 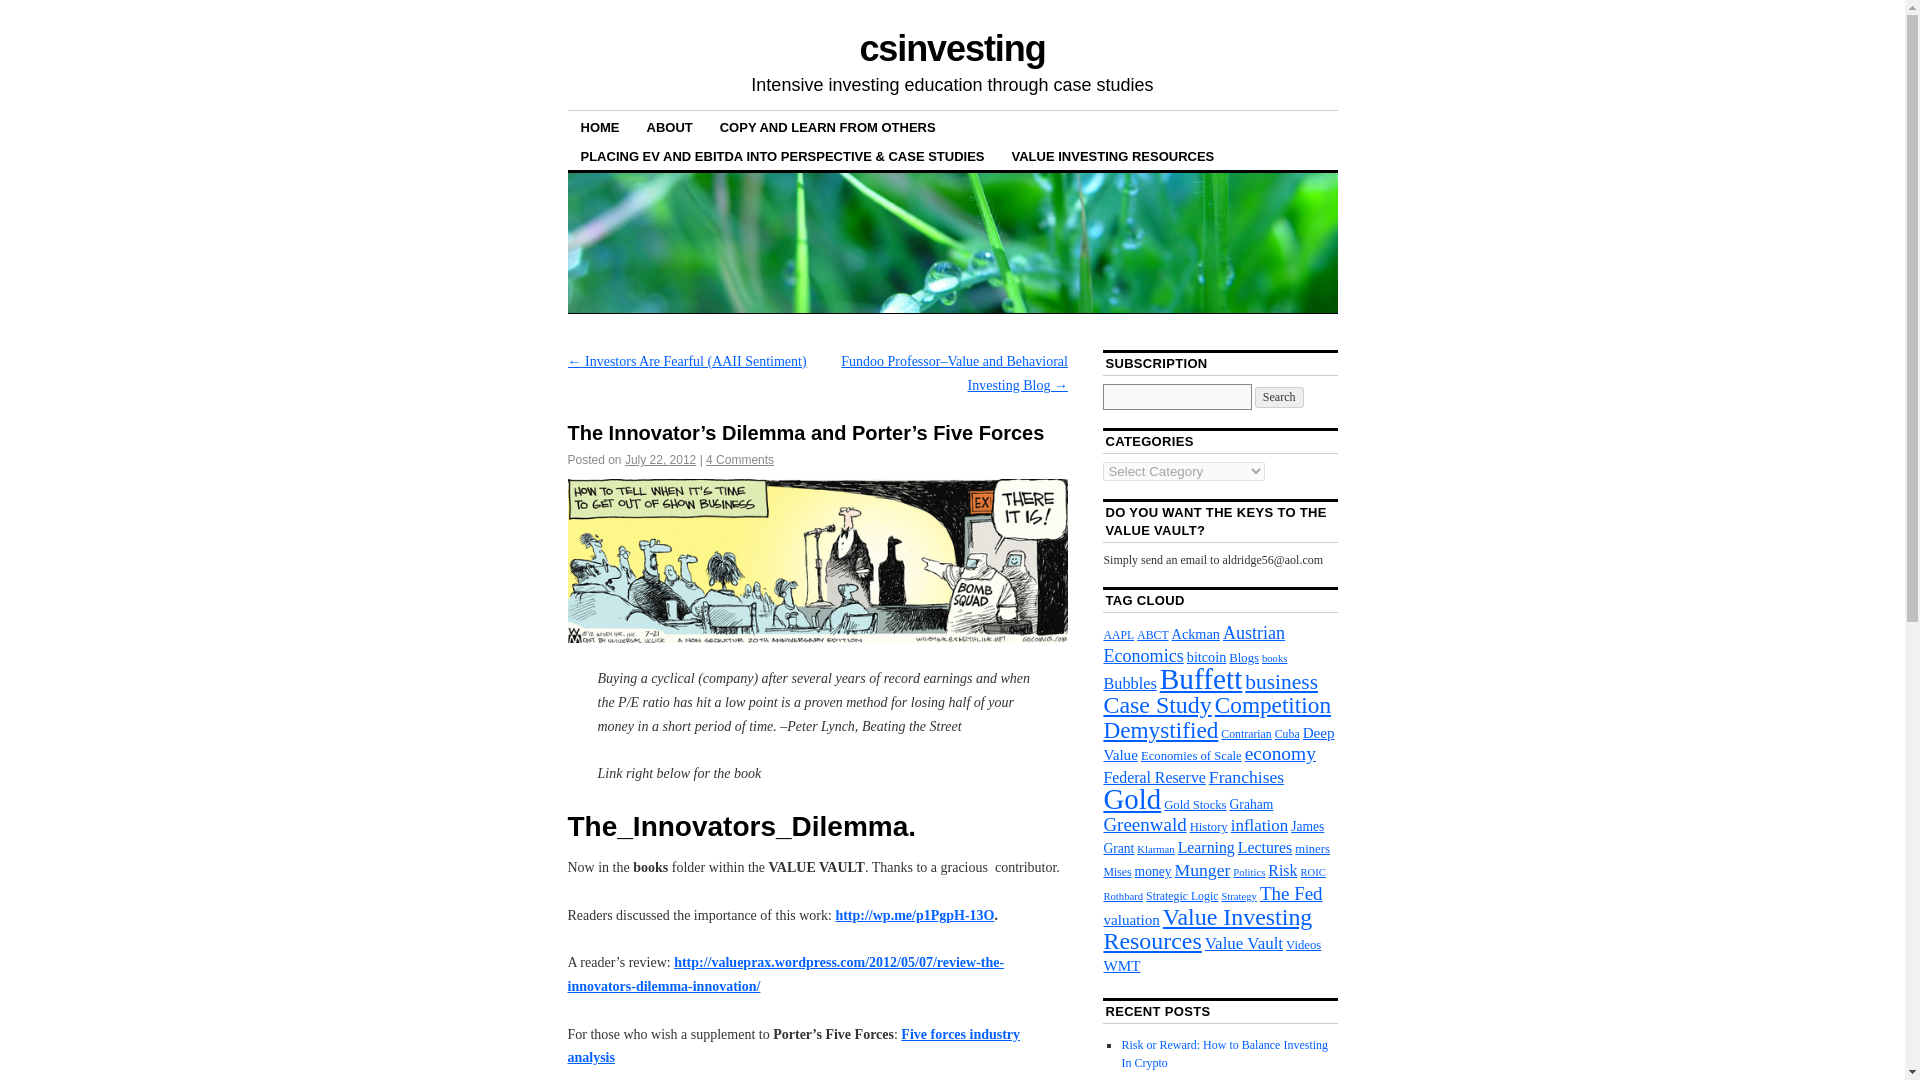 I want to click on csinvesting, so click(x=951, y=48).